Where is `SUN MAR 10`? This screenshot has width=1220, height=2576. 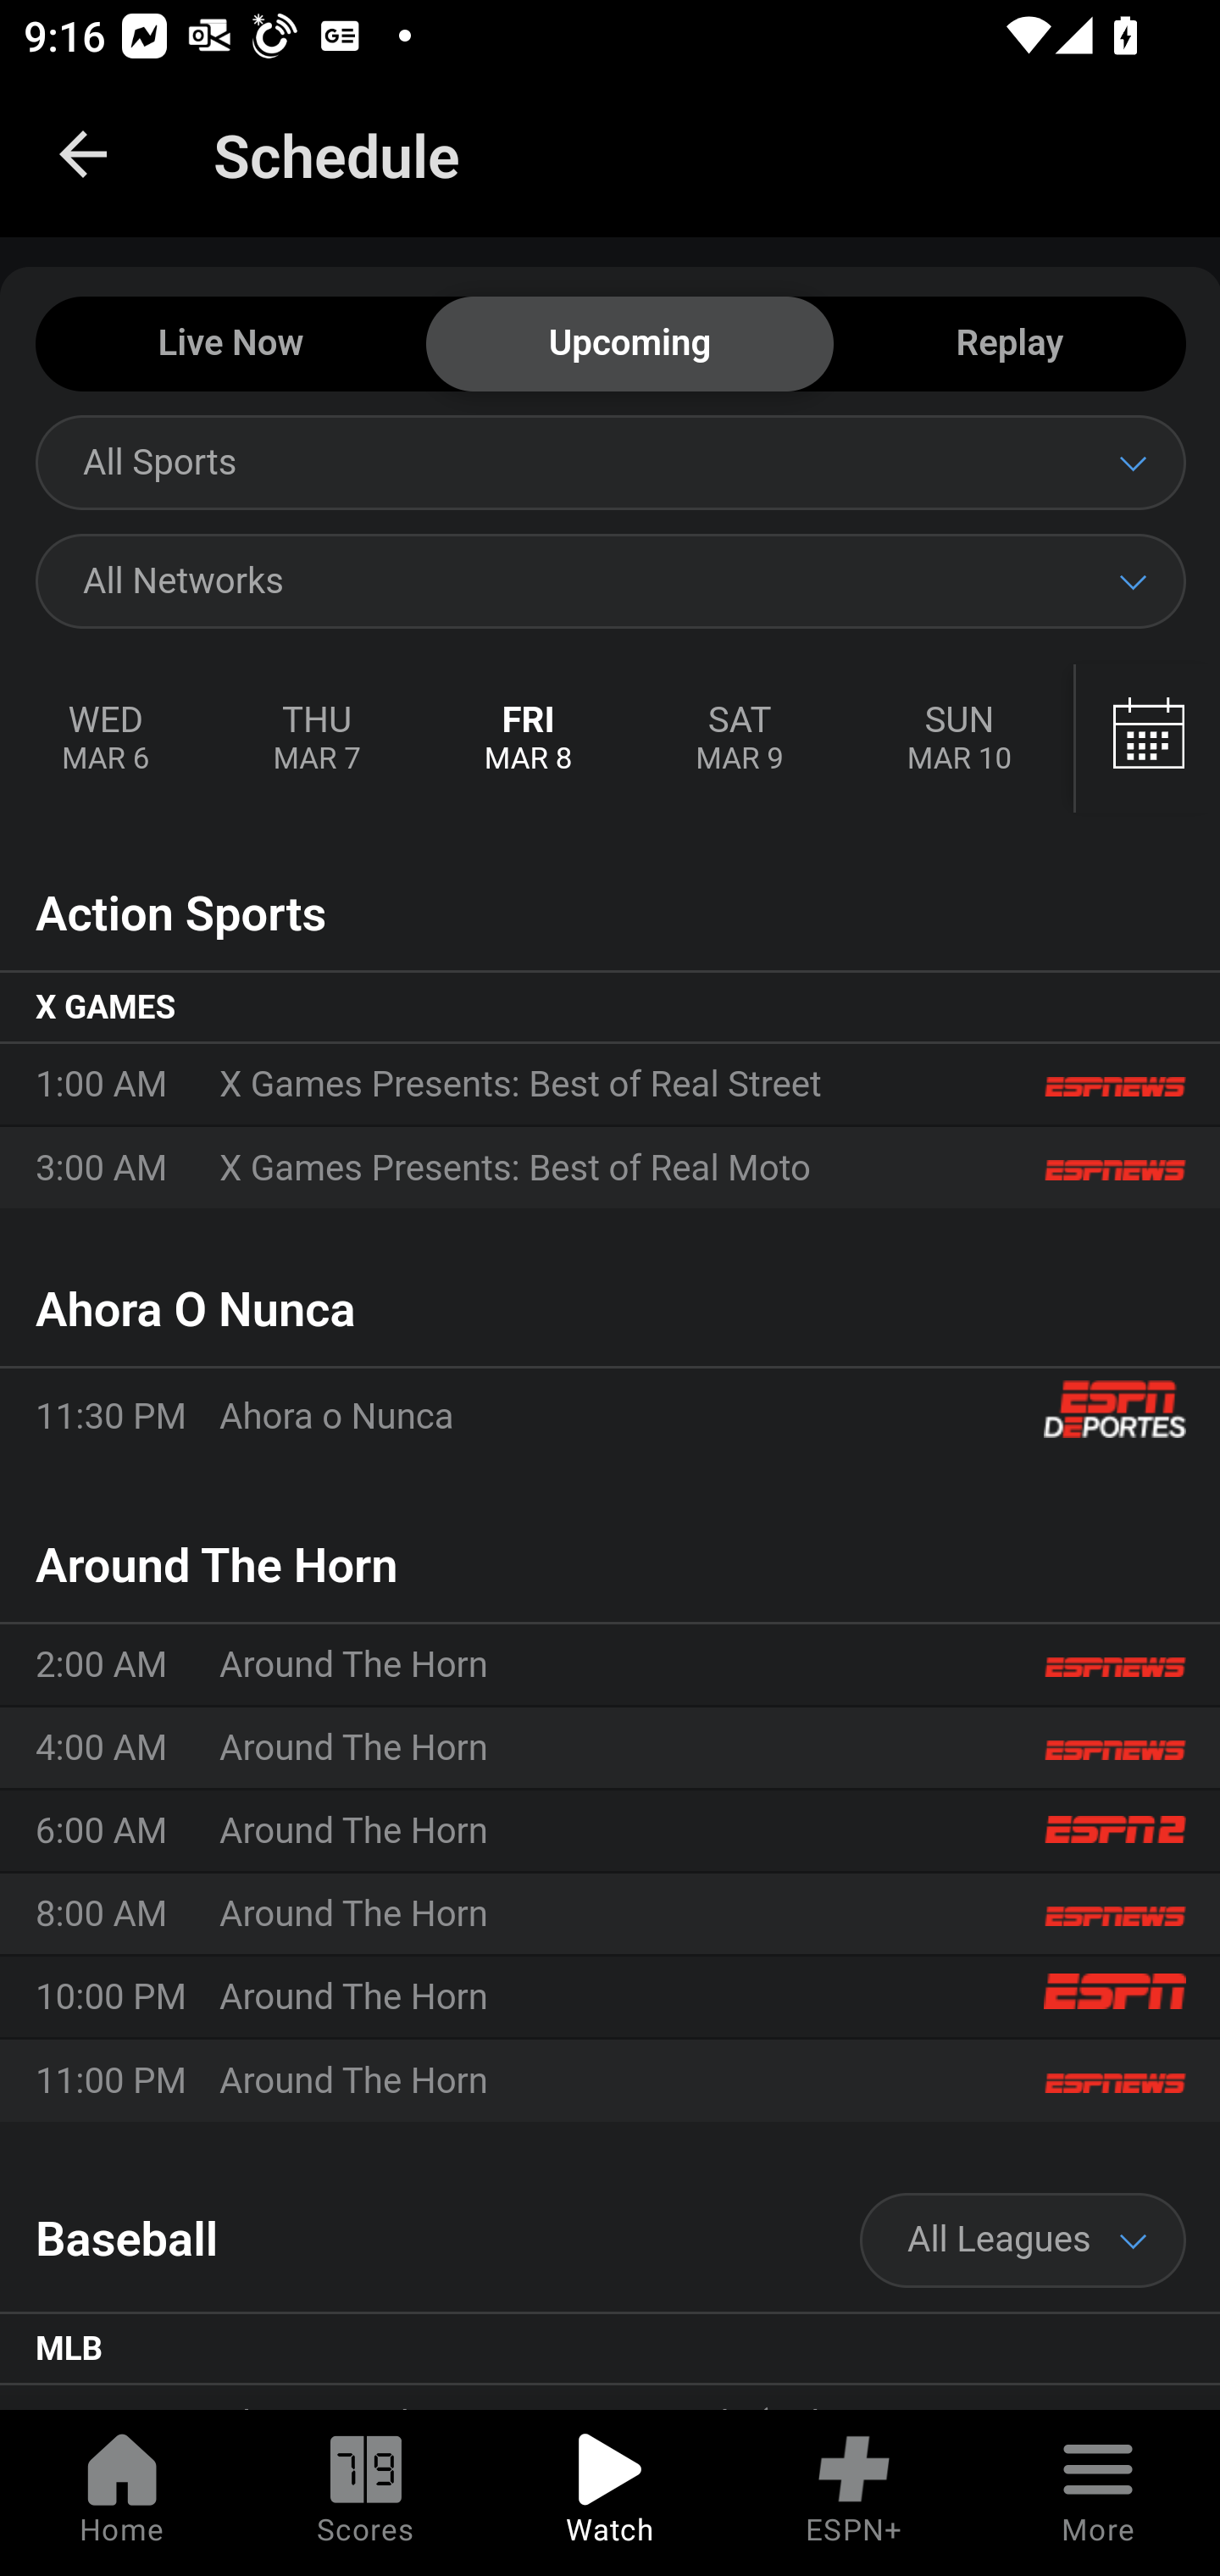 SUN MAR 10 is located at coordinates (959, 739).